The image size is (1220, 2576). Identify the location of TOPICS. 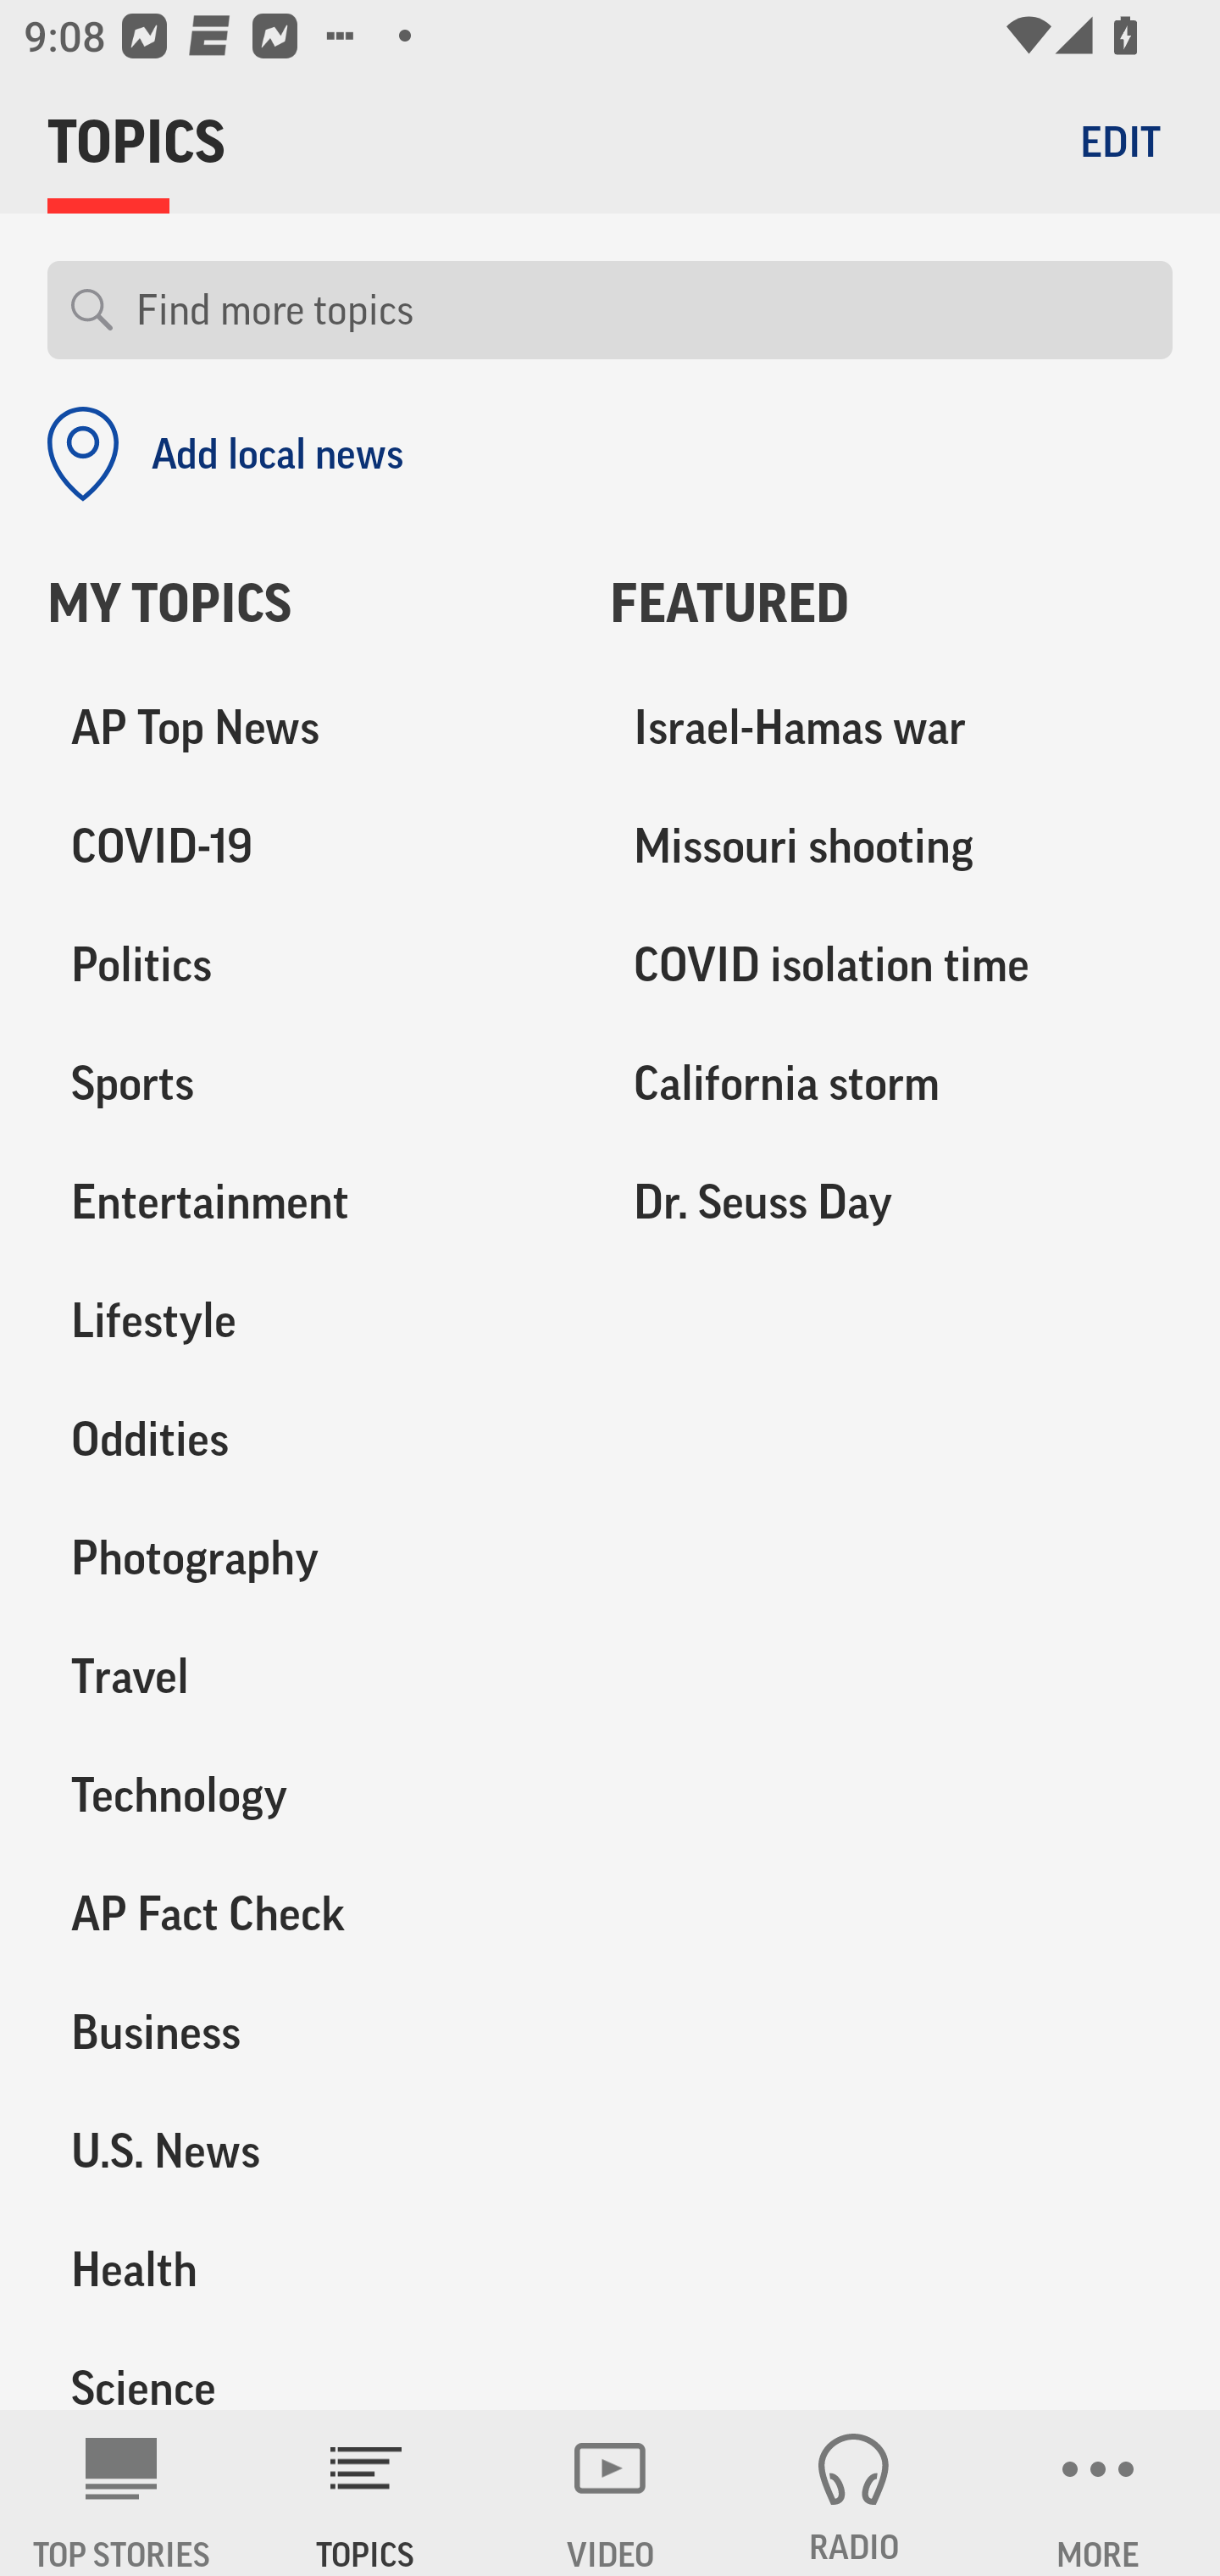
(366, 2493).